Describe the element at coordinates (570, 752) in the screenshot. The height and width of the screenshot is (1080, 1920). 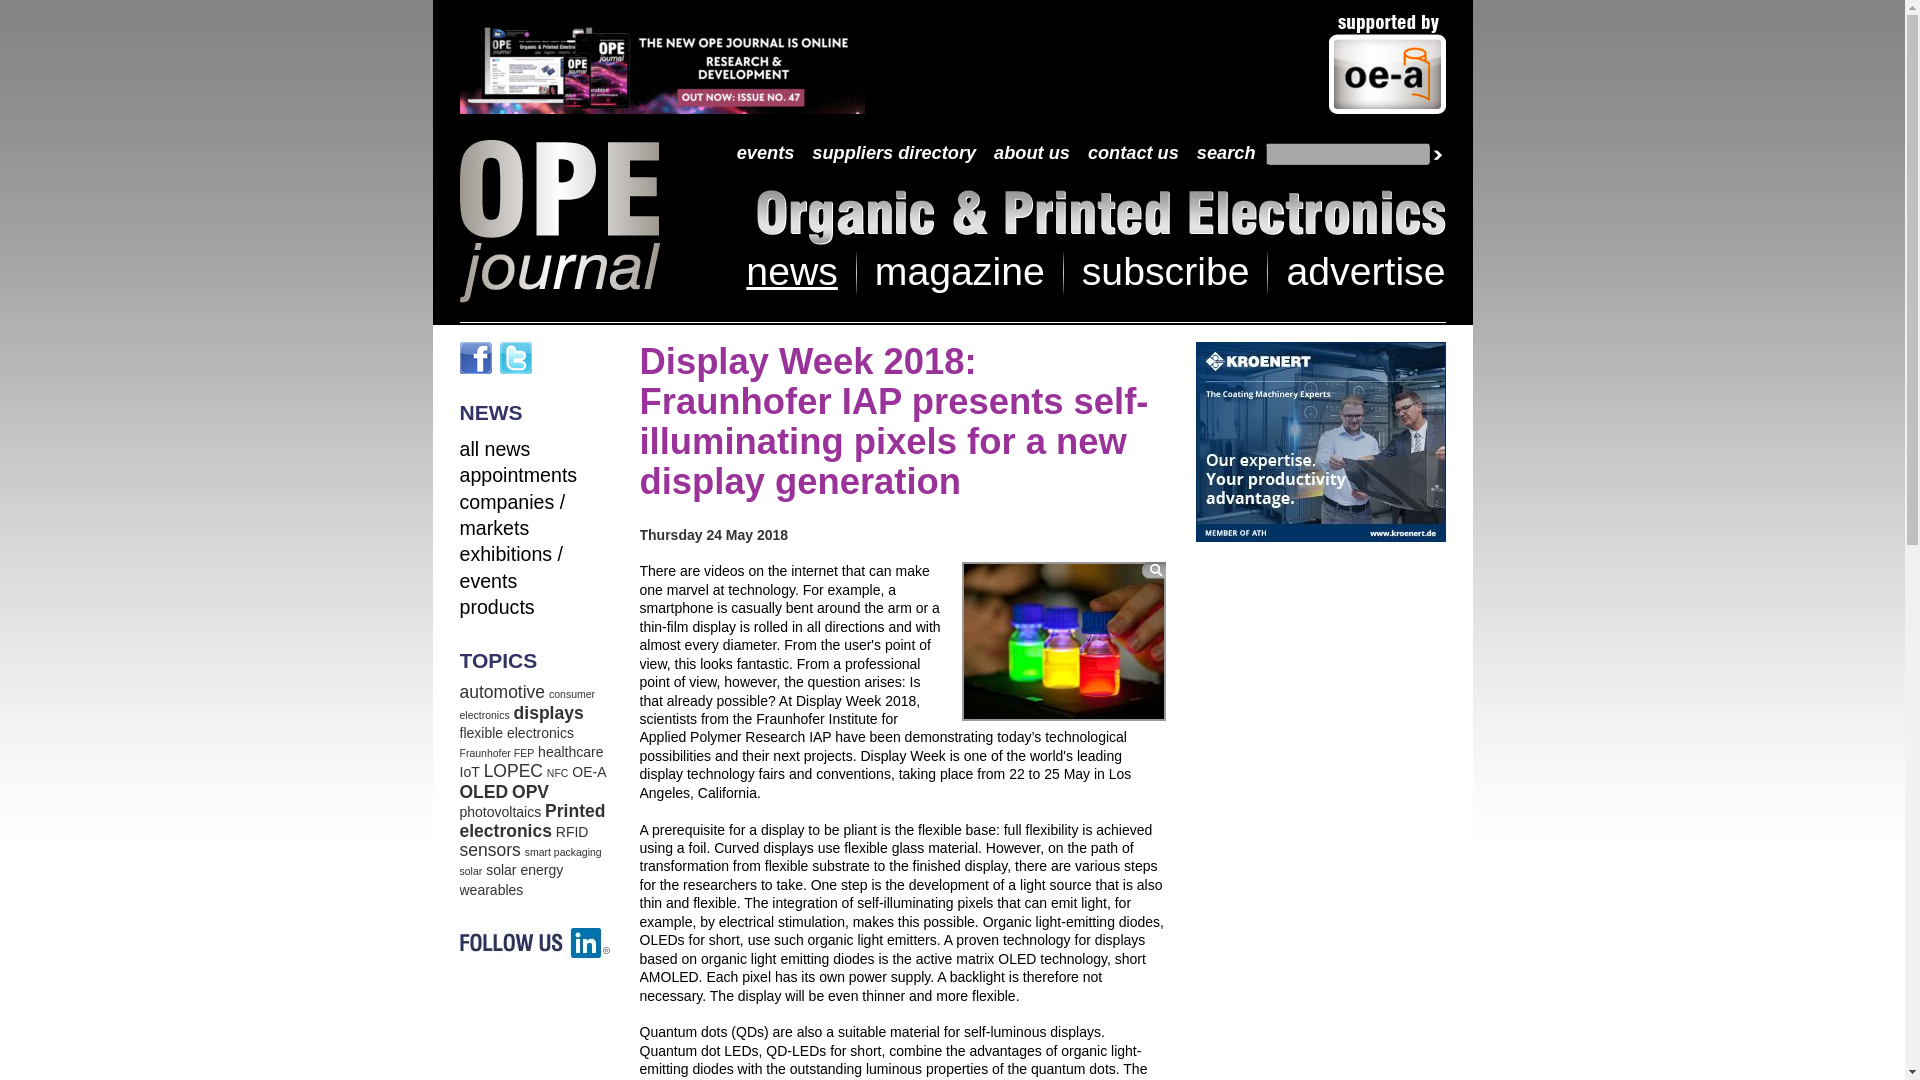
I see `healthcare` at that location.